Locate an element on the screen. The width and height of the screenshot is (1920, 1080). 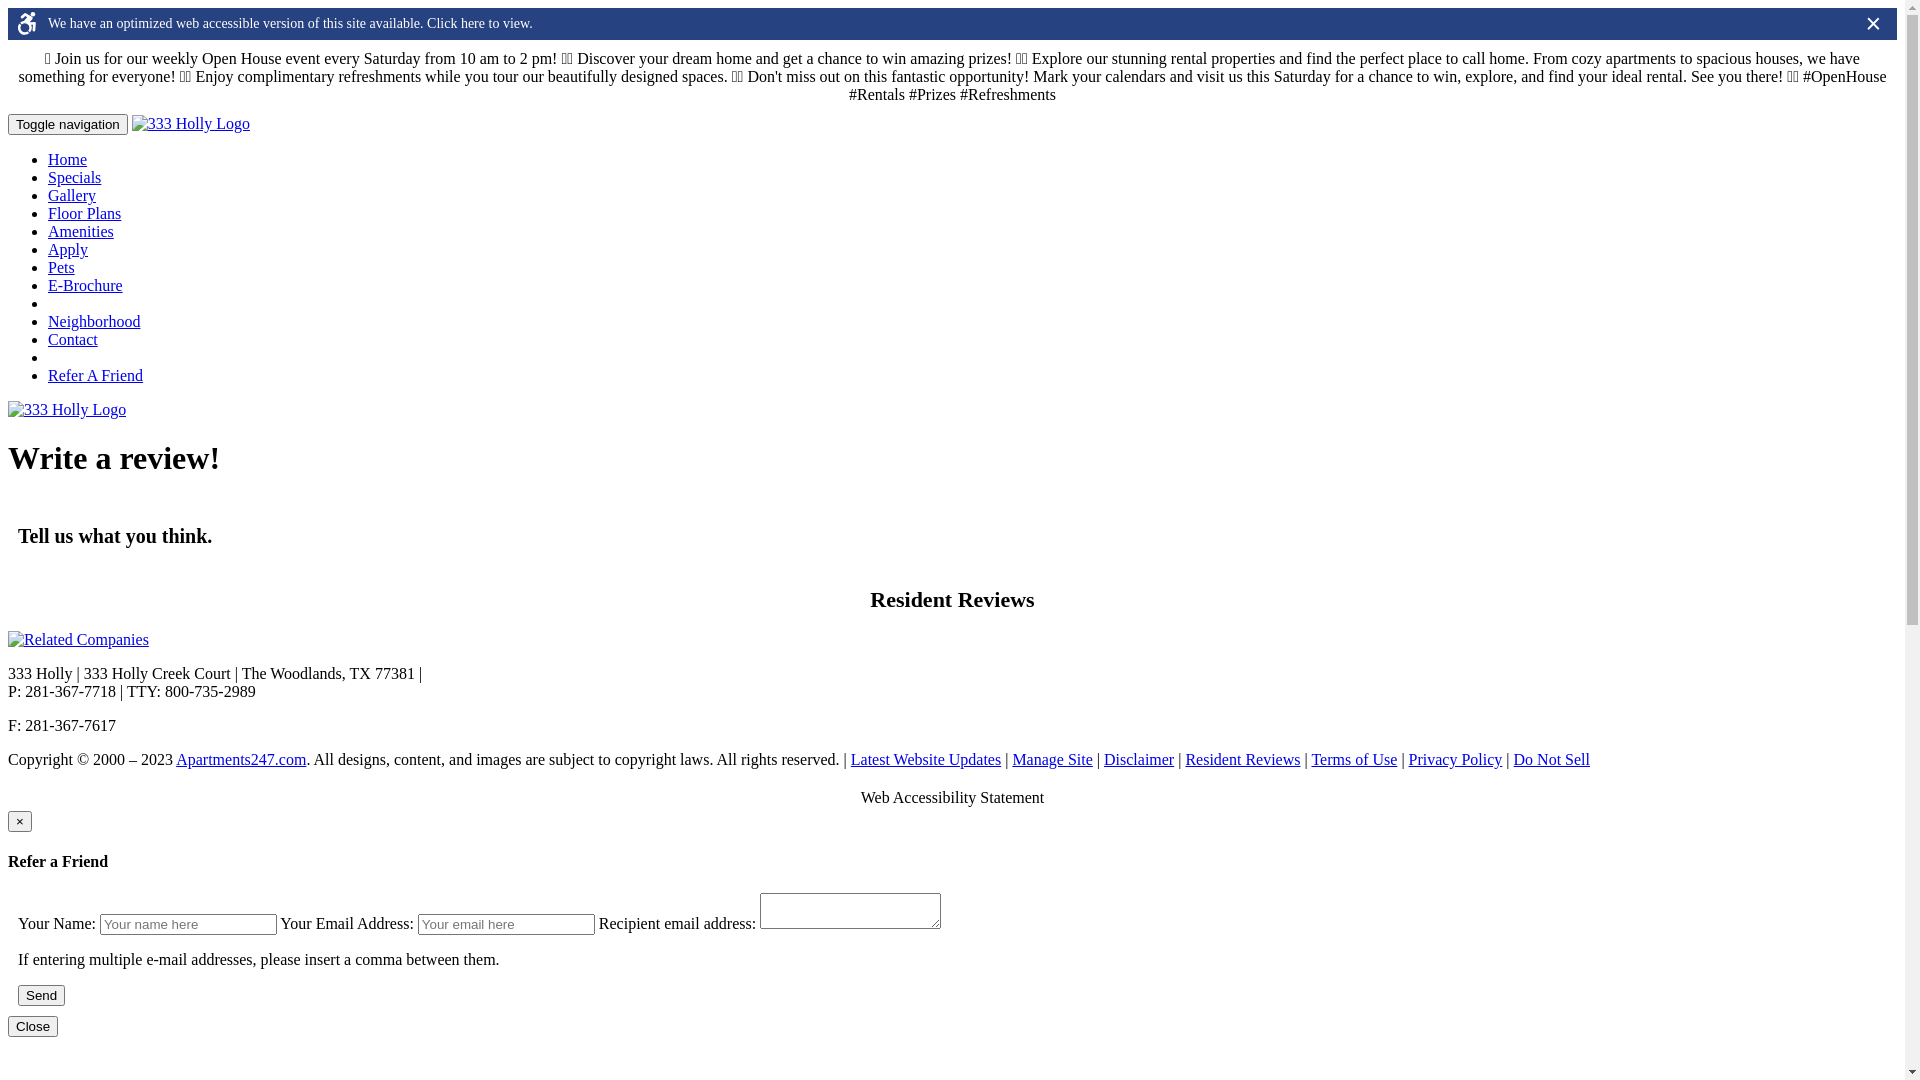
Close is located at coordinates (33, 1026).